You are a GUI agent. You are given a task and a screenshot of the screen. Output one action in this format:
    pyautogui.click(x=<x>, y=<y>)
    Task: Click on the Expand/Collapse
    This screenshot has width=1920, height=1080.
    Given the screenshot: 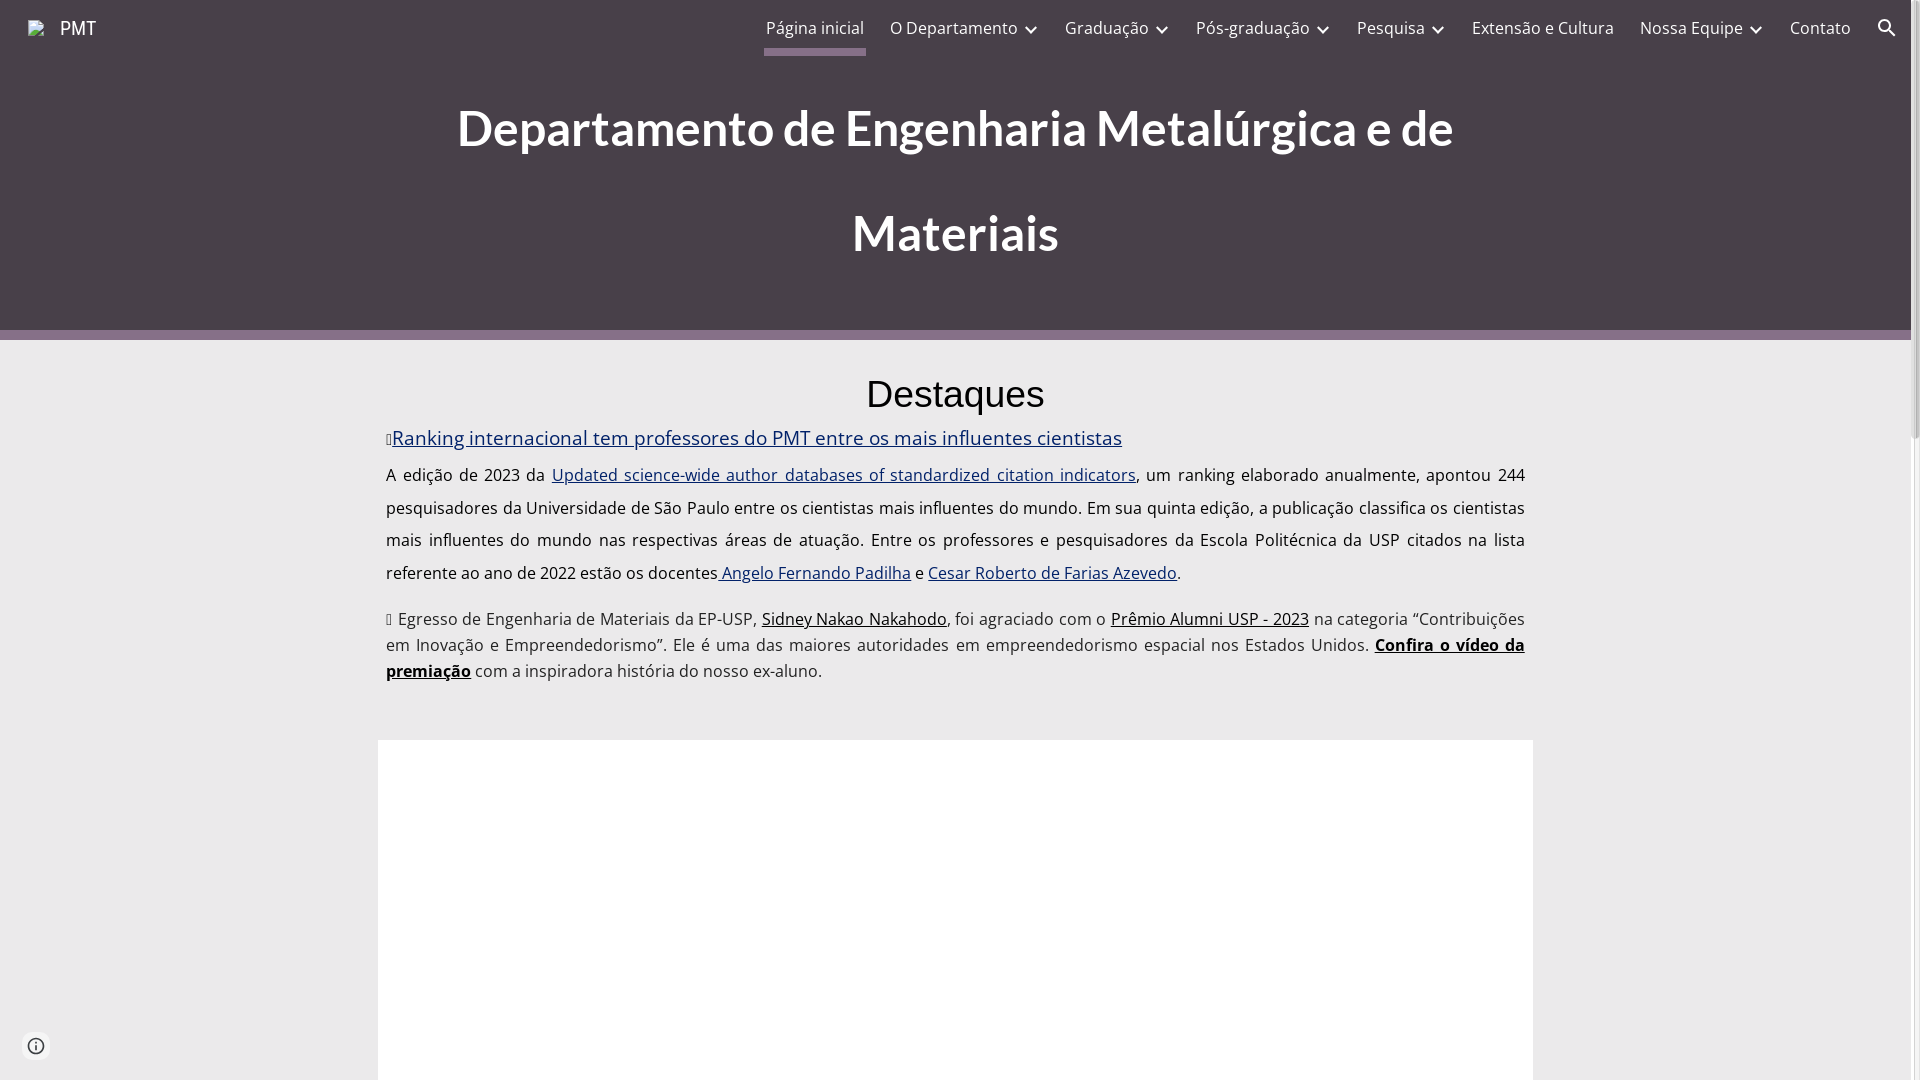 What is the action you would take?
    pyautogui.click(x=1322, y=28)
    